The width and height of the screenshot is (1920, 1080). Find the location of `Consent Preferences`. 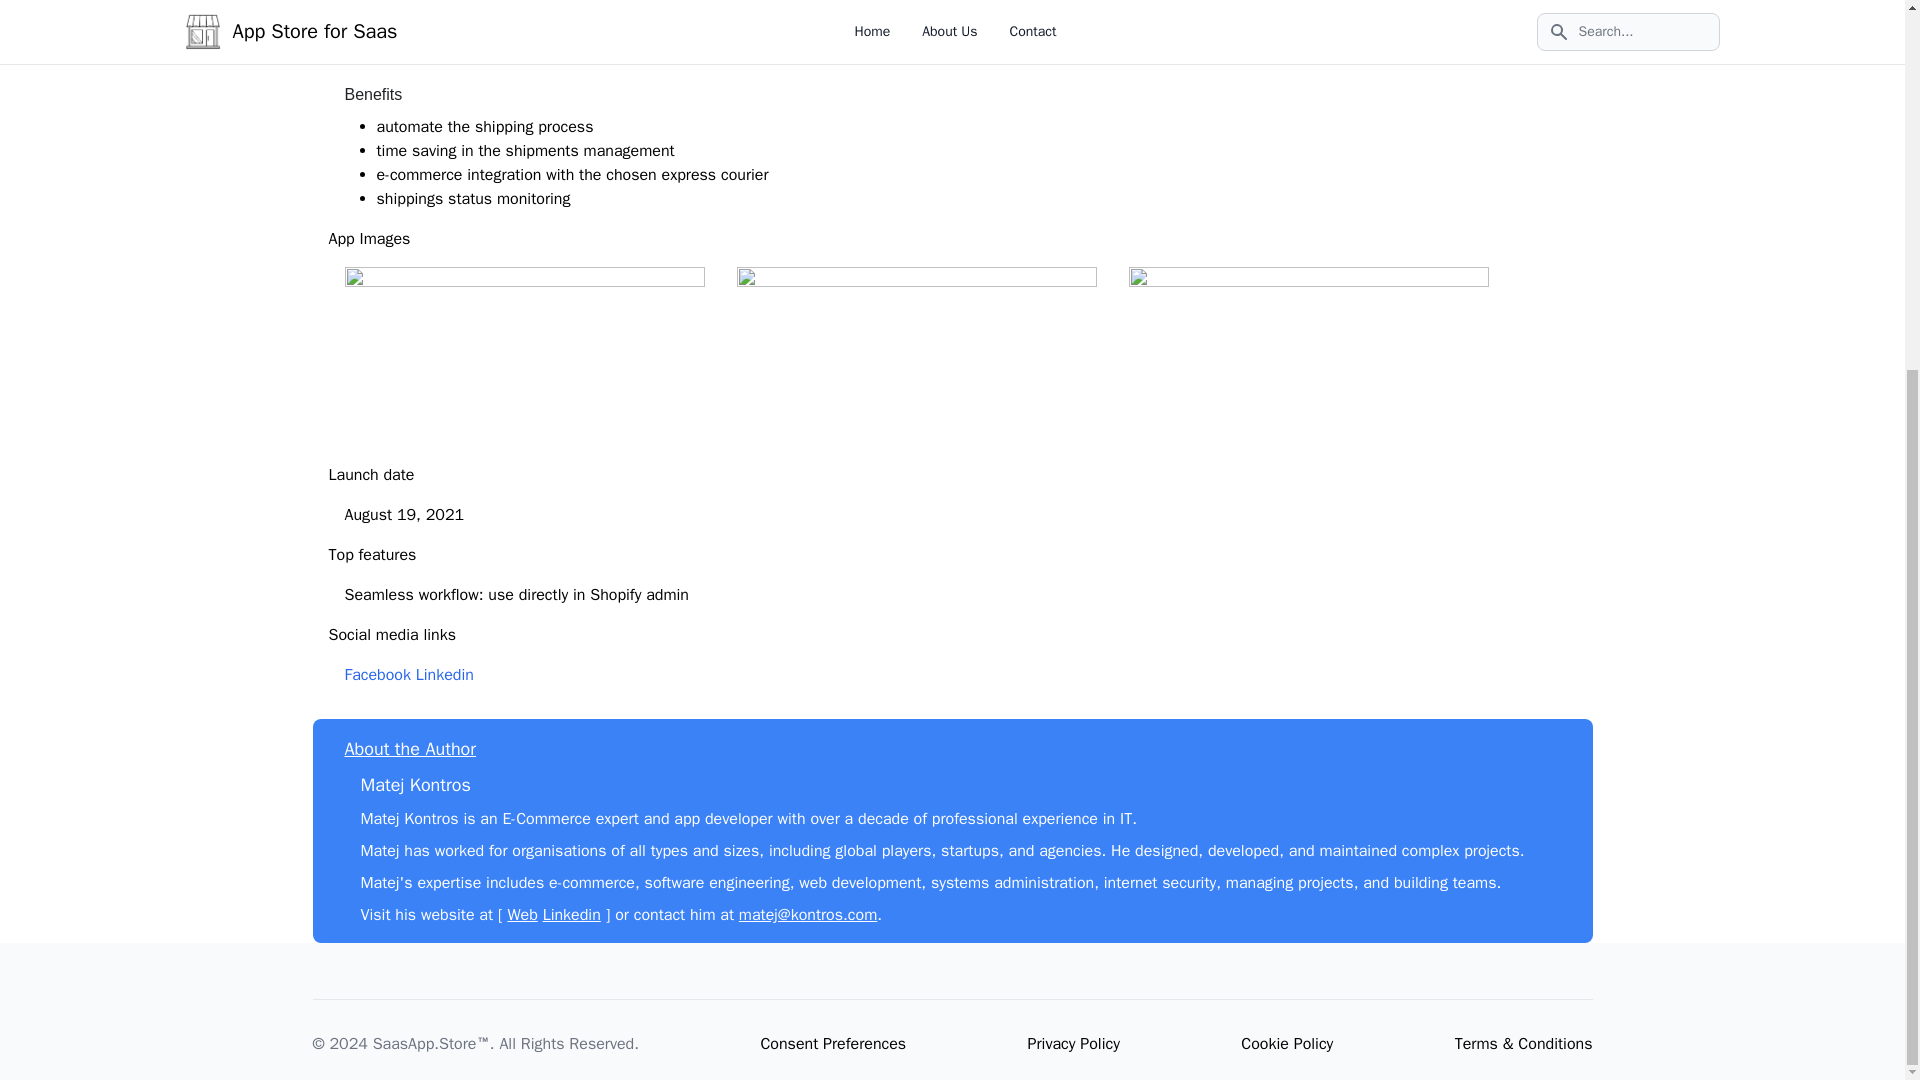

Consent Preferences is located at coordinates (833, 1044).